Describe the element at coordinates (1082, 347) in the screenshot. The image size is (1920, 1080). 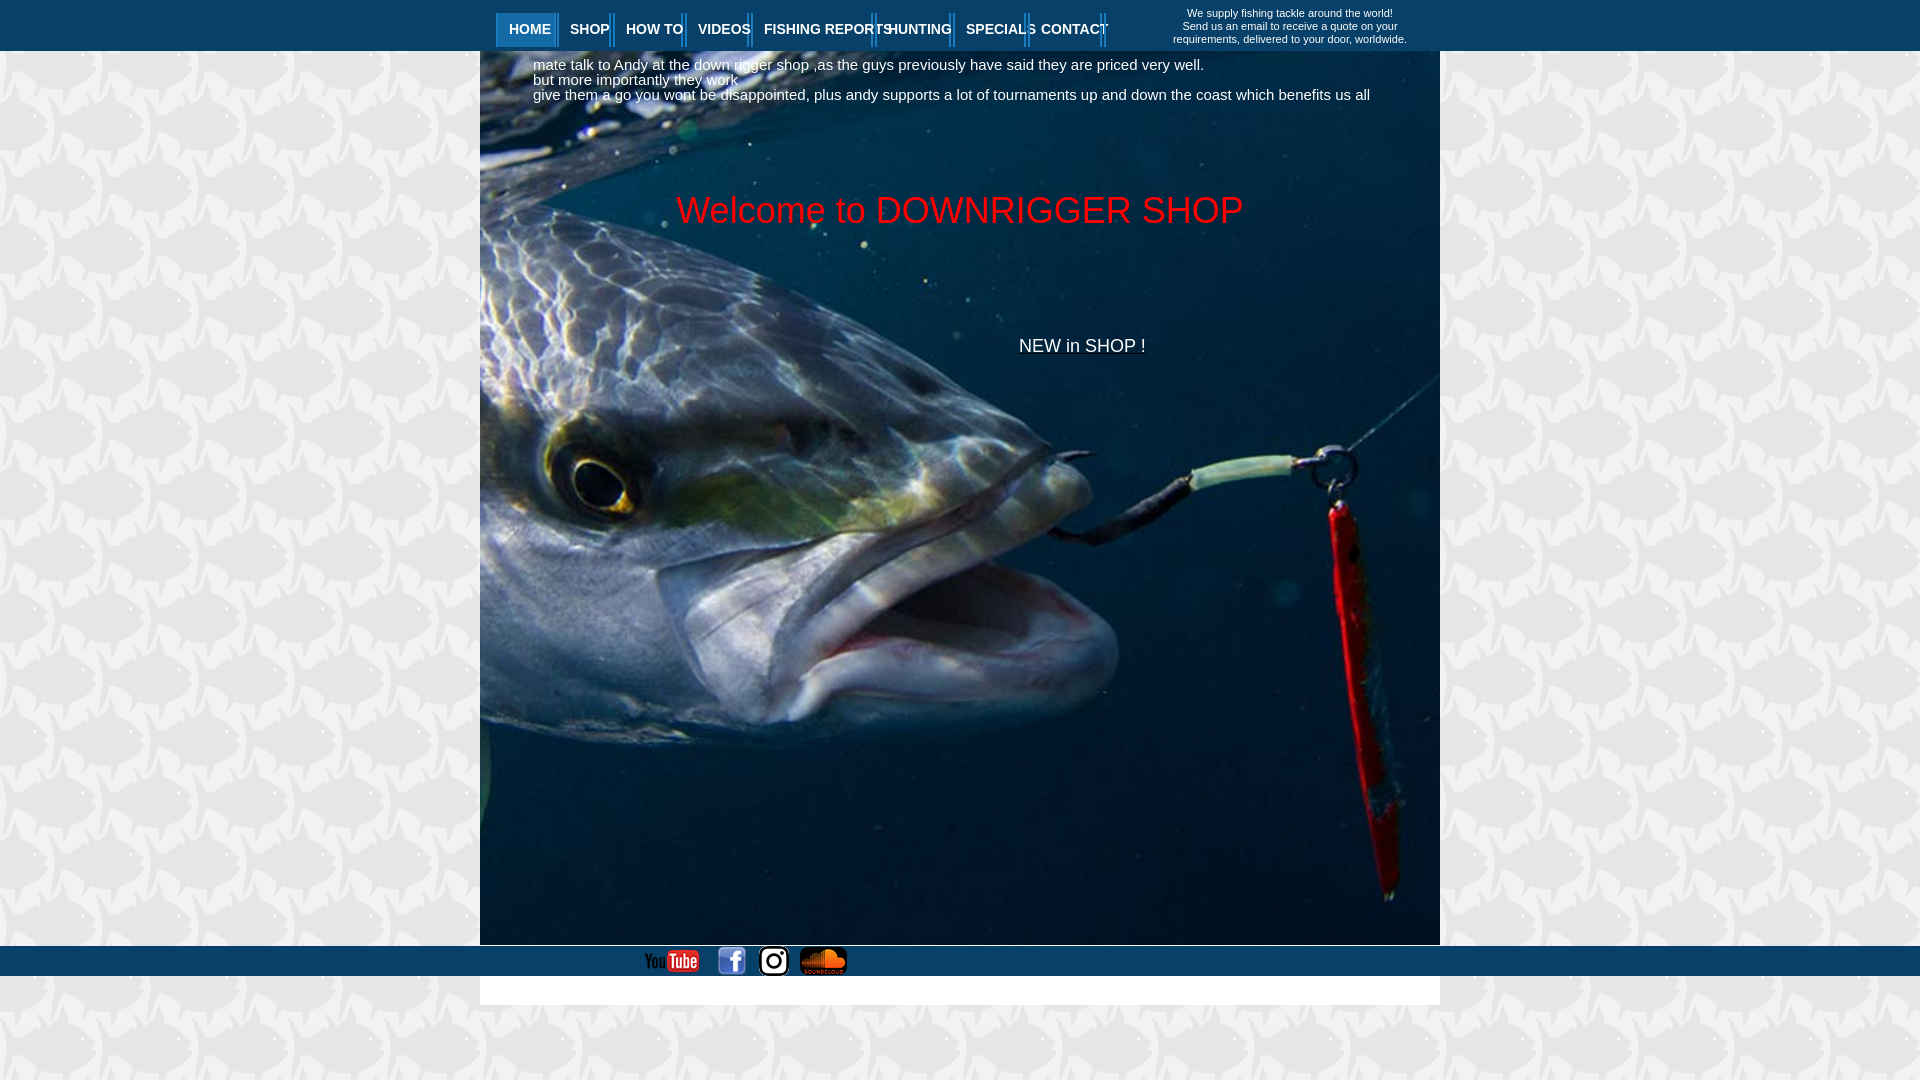
I see `NEW in SHOP !` at that location.